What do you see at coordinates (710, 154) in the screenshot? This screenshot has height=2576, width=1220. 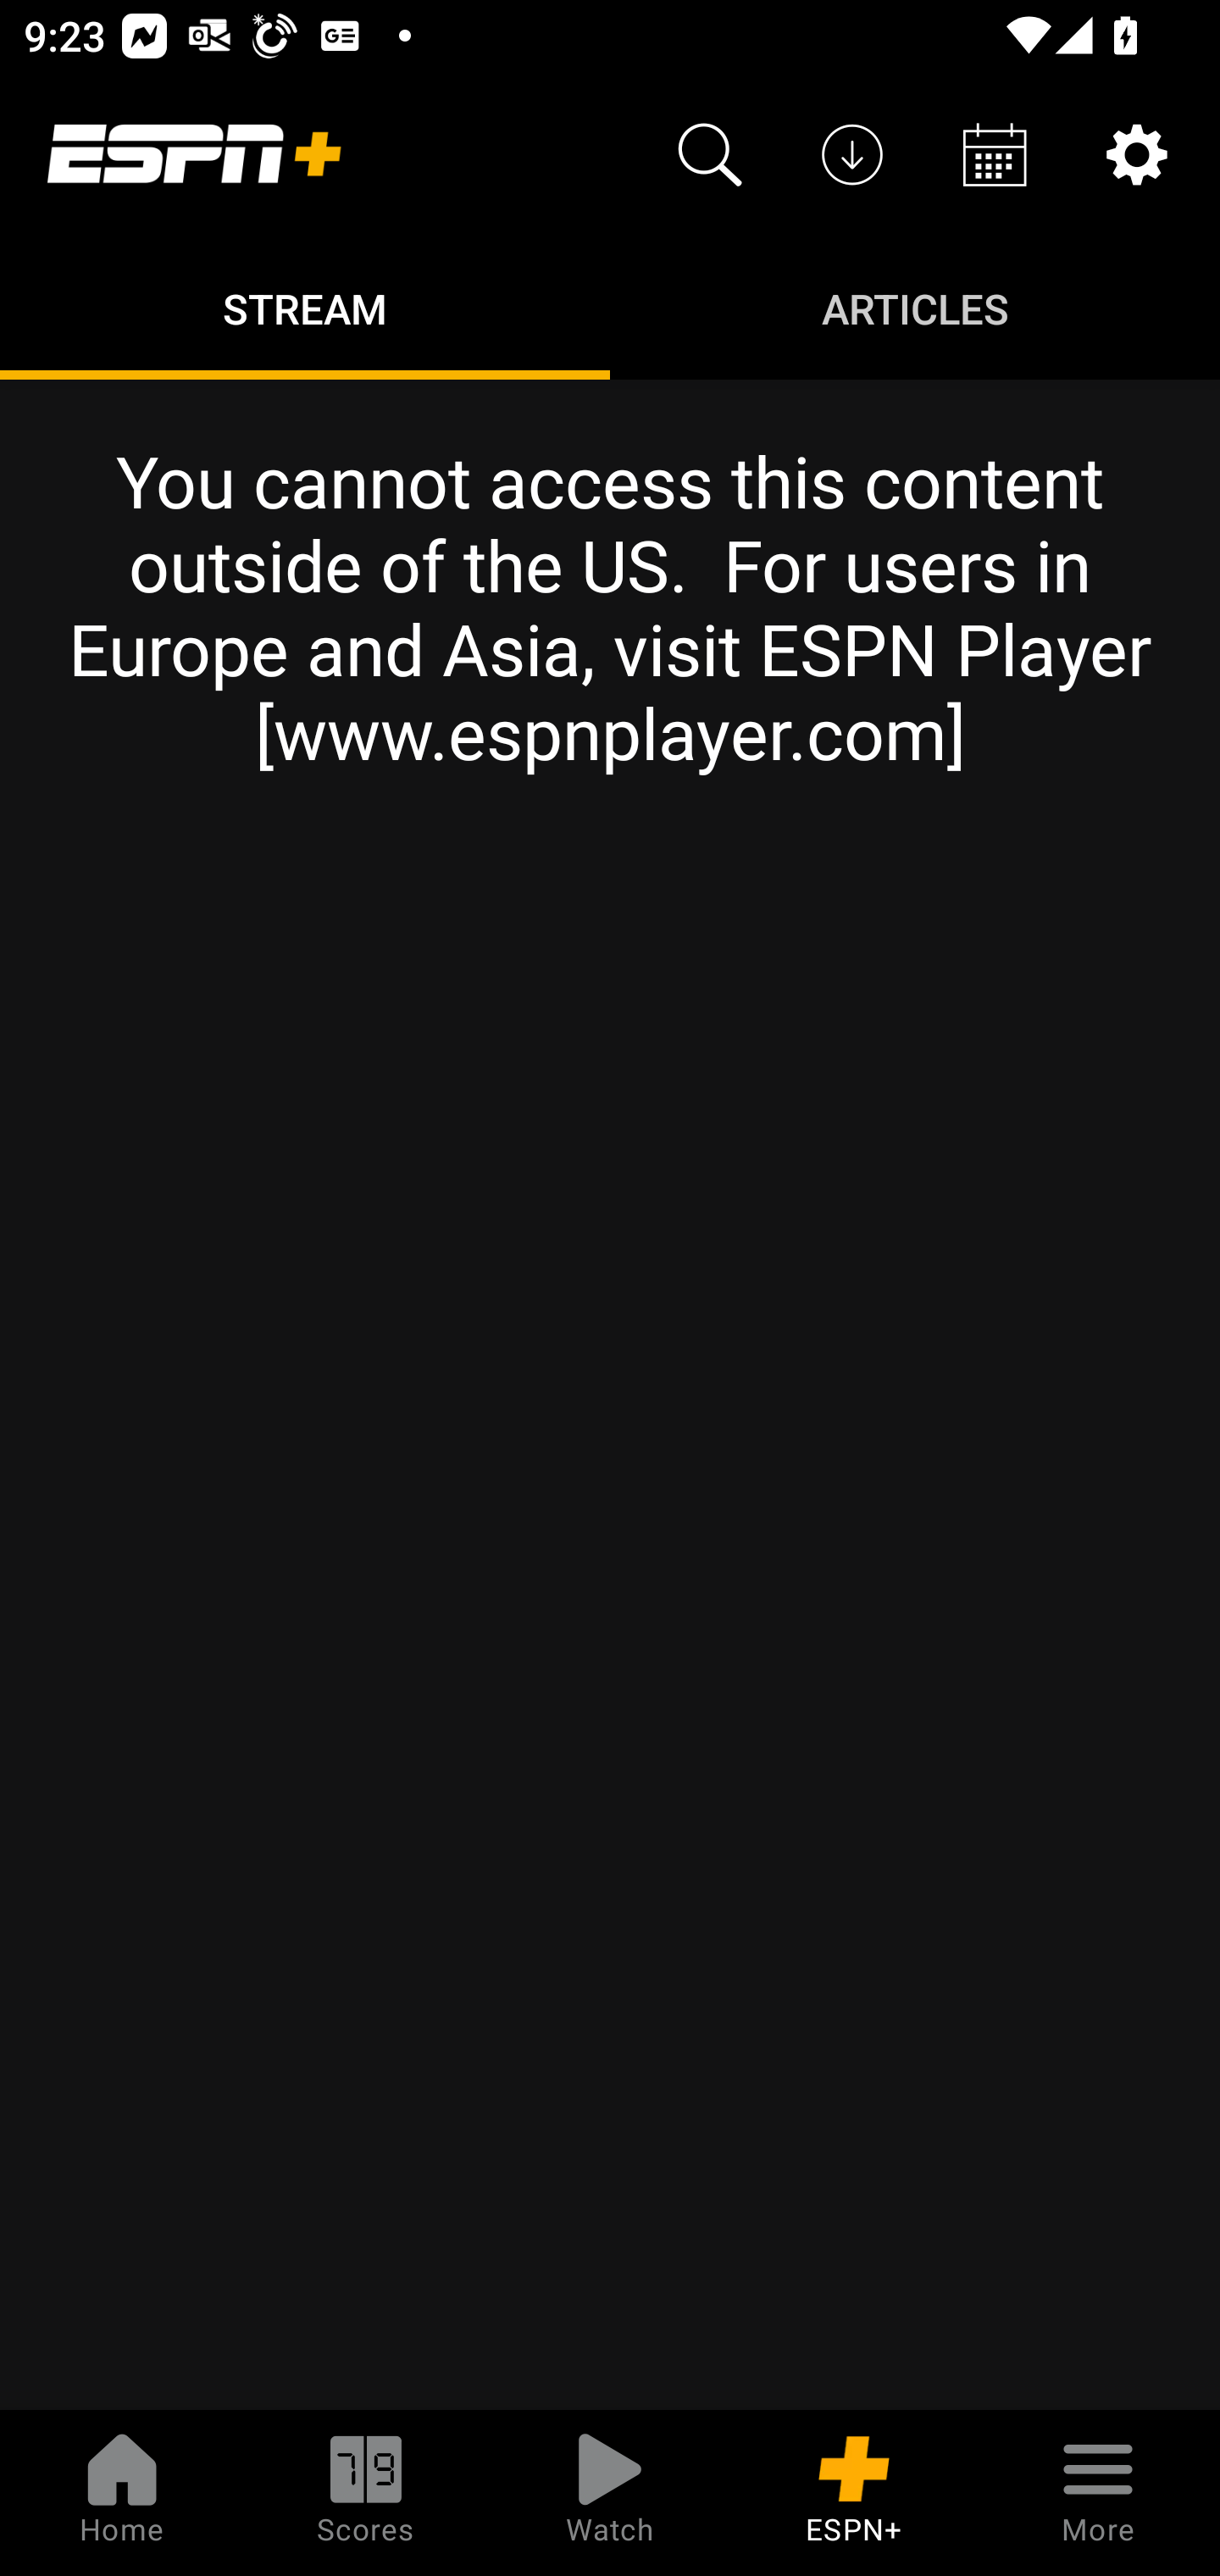 I see `Search` at bounding box center [710, 154].